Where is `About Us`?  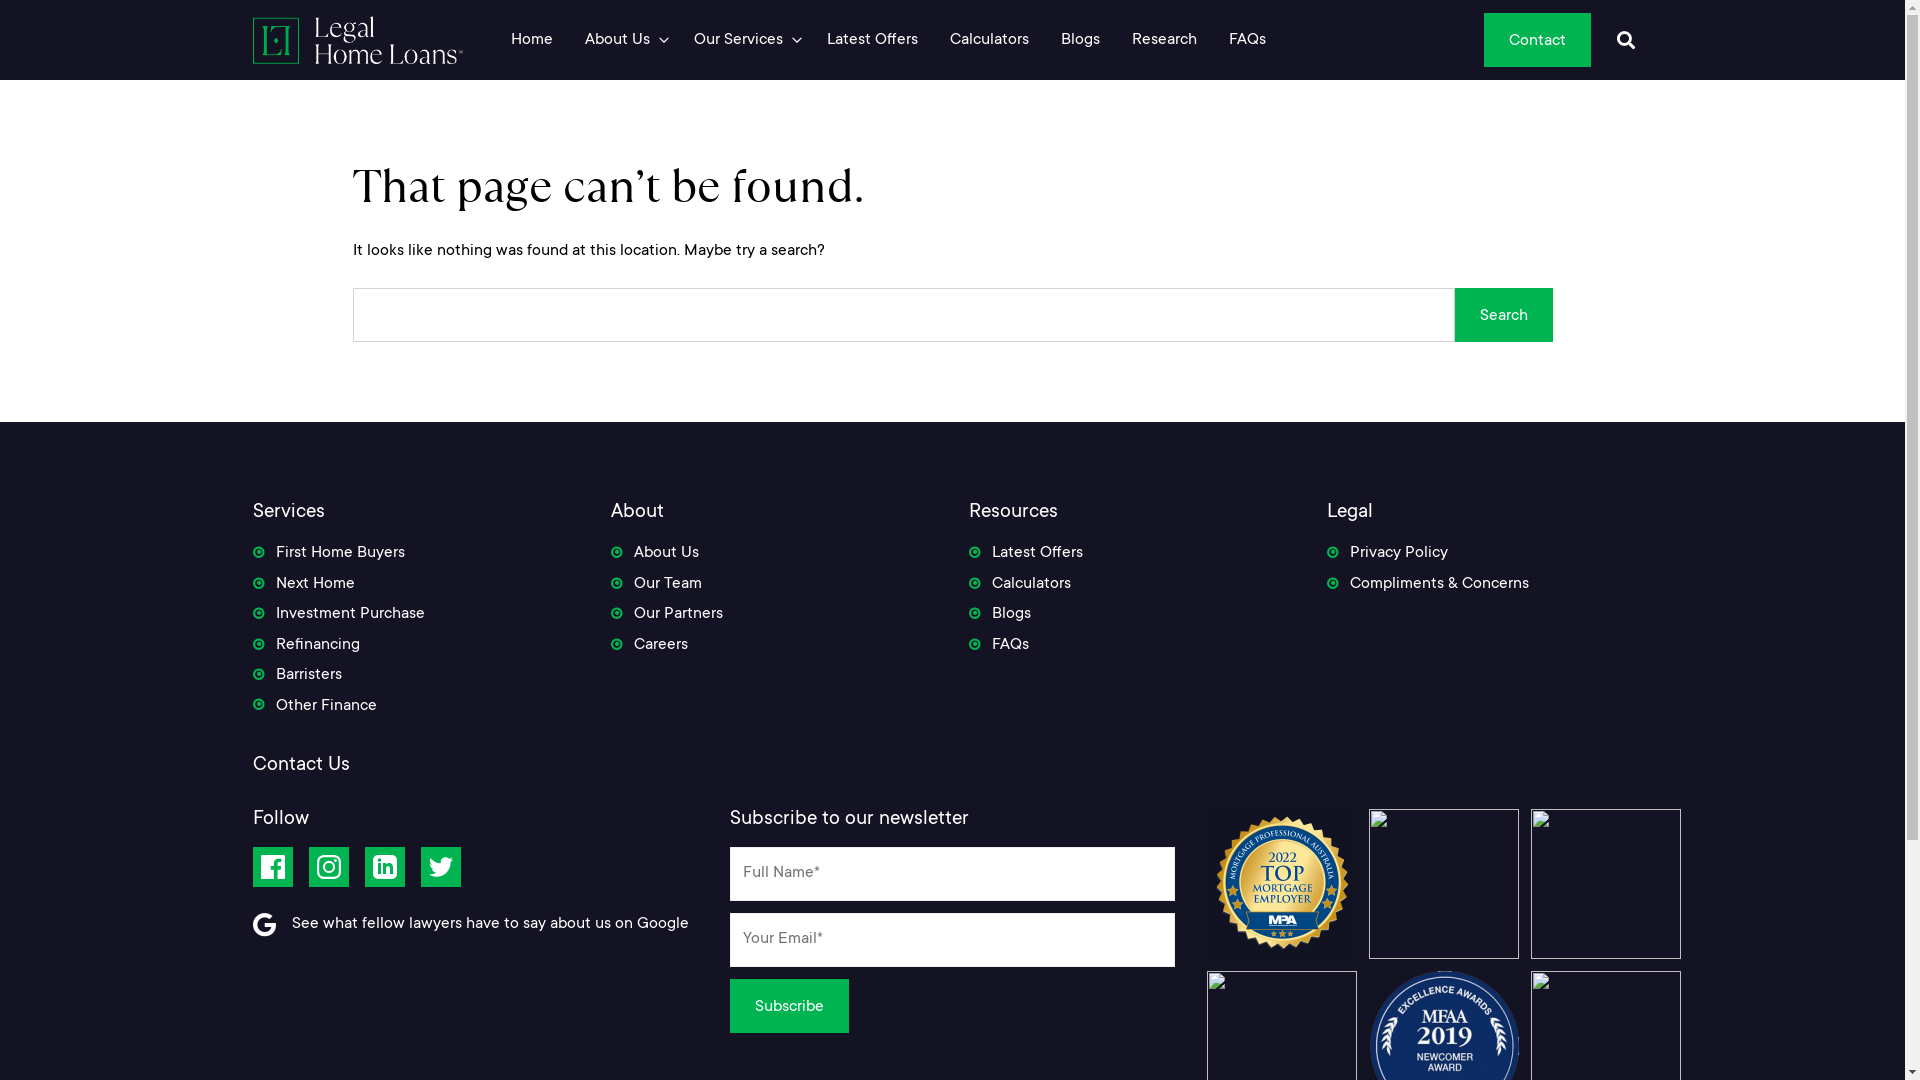 About Us is located at coordinates (616, 40).